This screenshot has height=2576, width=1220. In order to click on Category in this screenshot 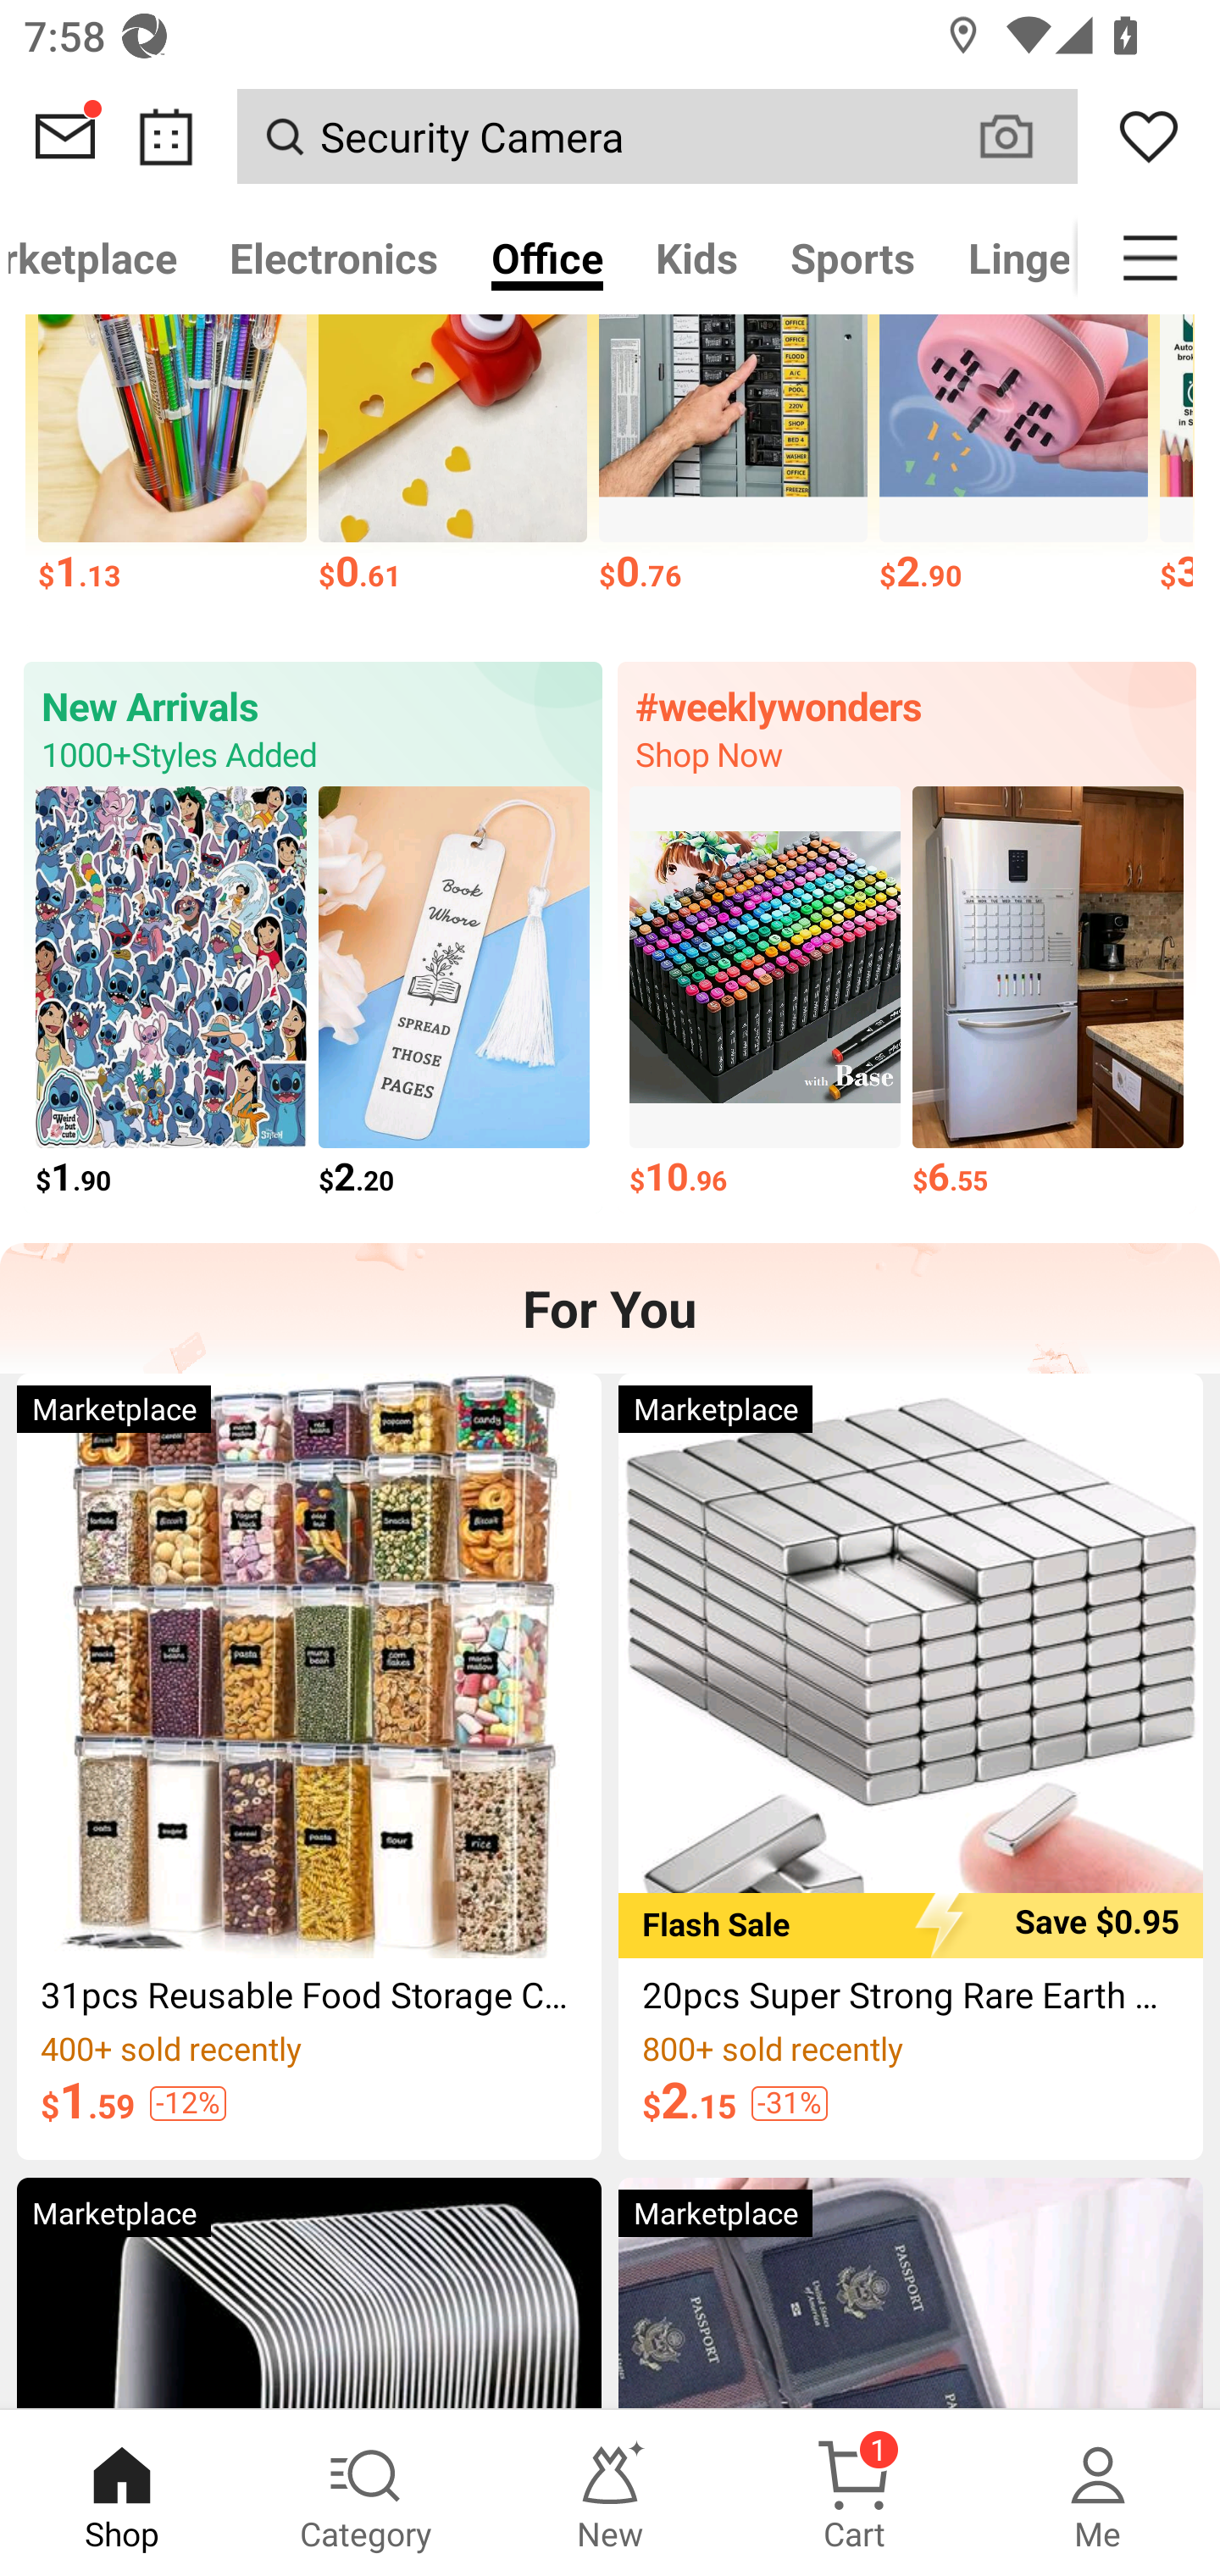, I will do `click(366, 2493)`.